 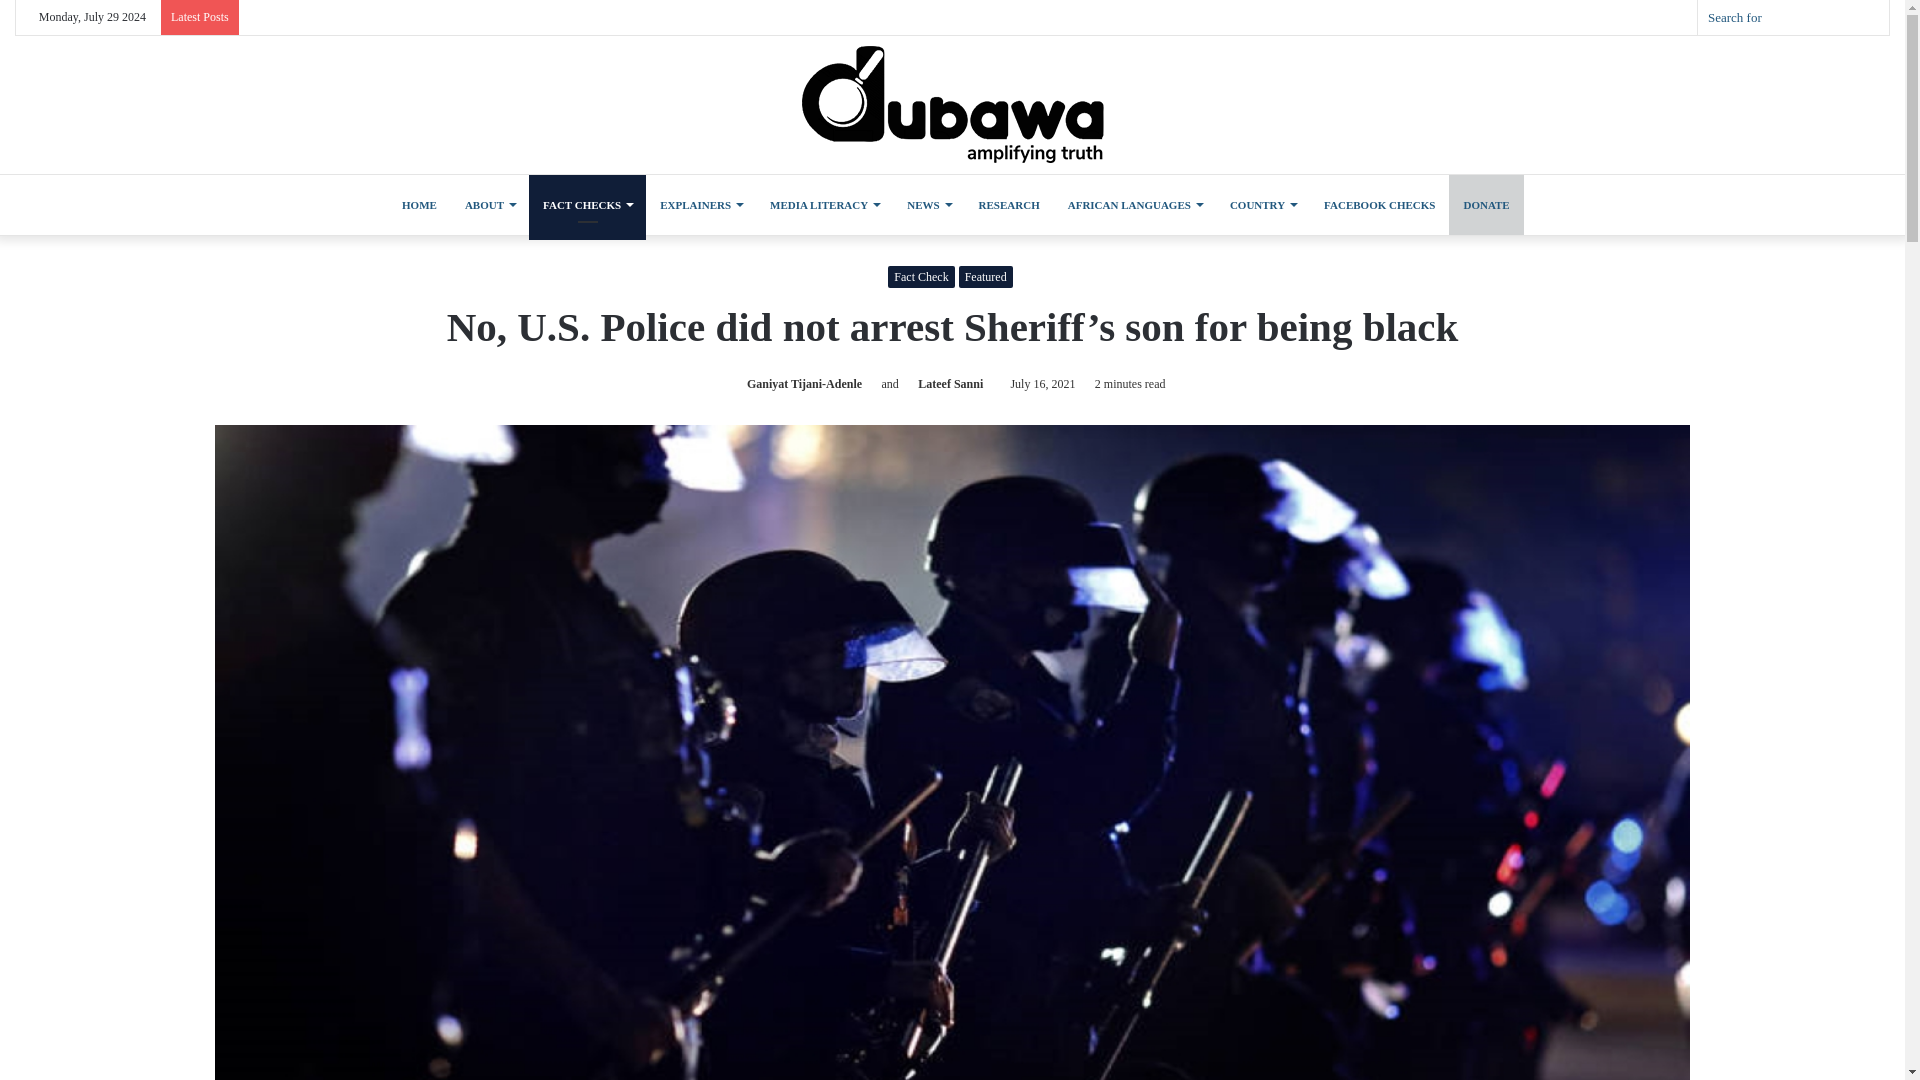 I want to click on NEWS, so click(x=928, y=204).